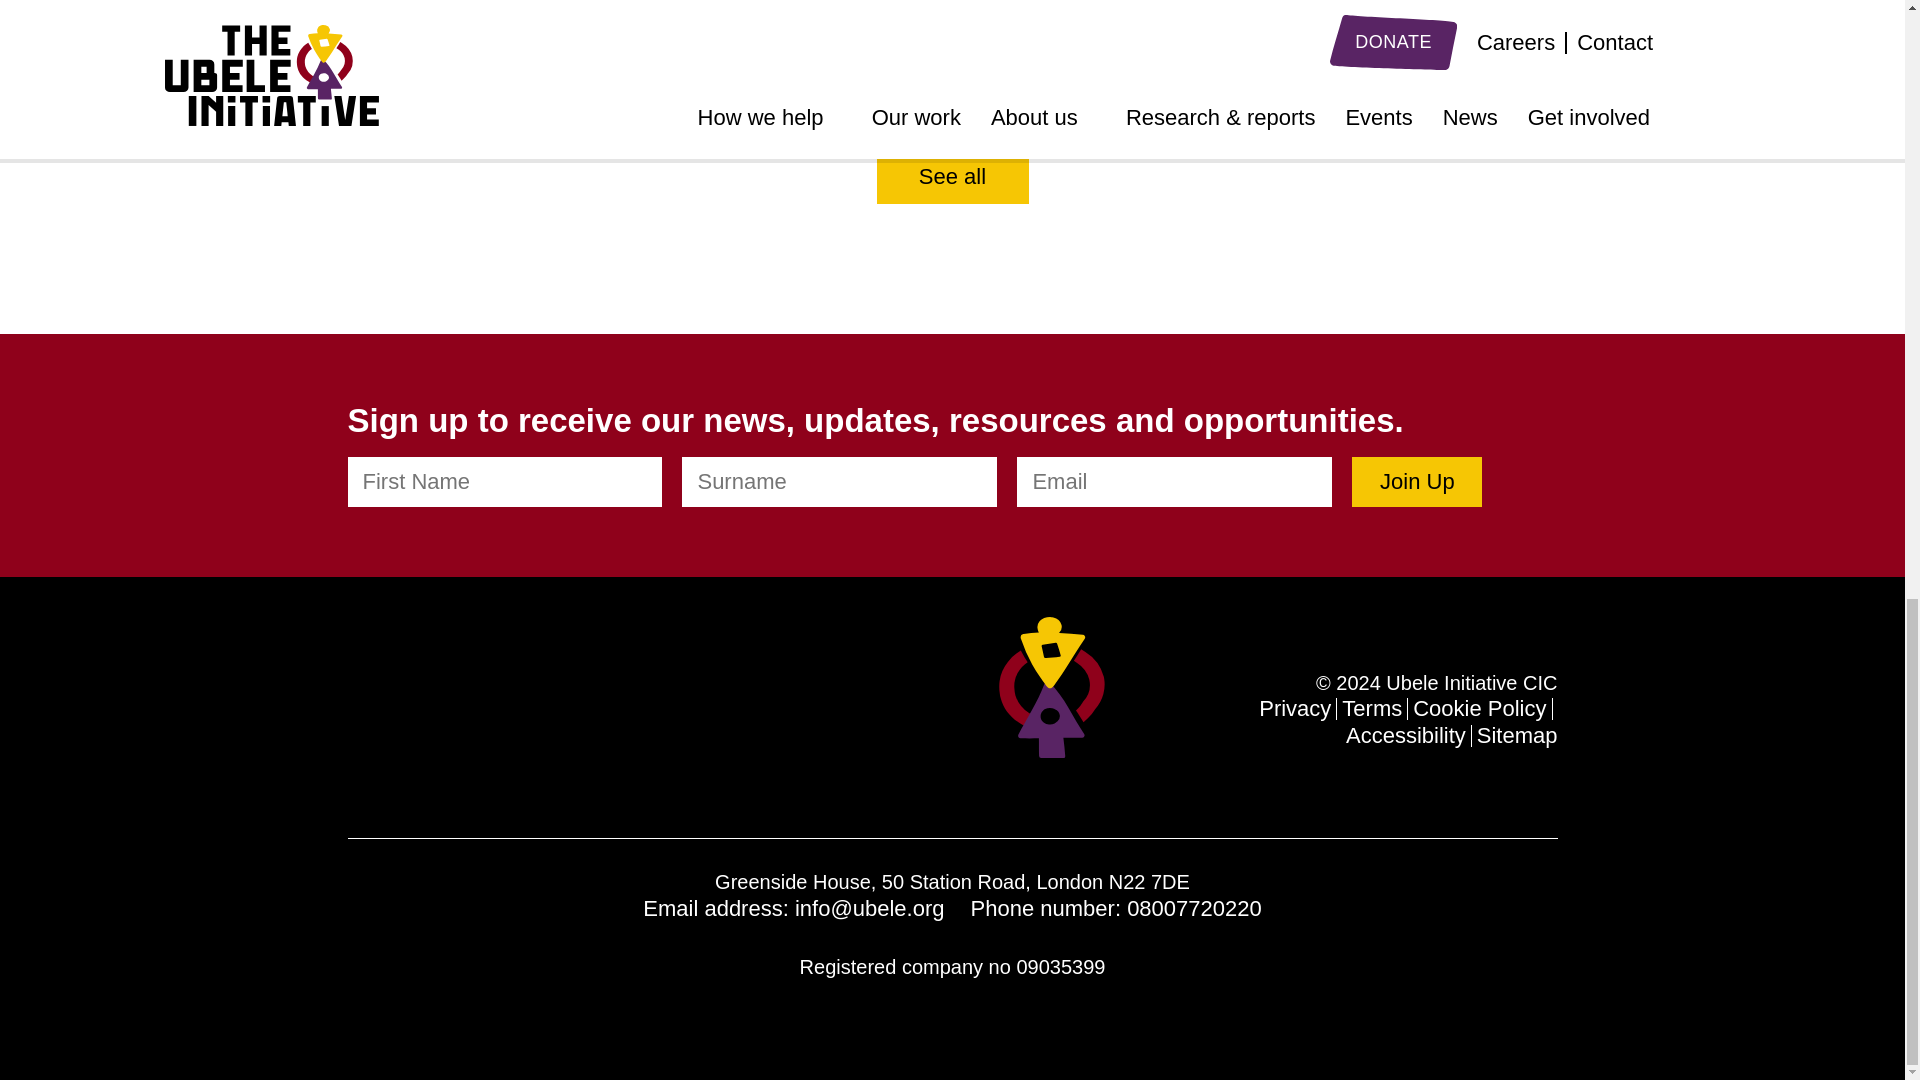  I want to click on The Ubele Initiative Youtube page, so click(510, 715).